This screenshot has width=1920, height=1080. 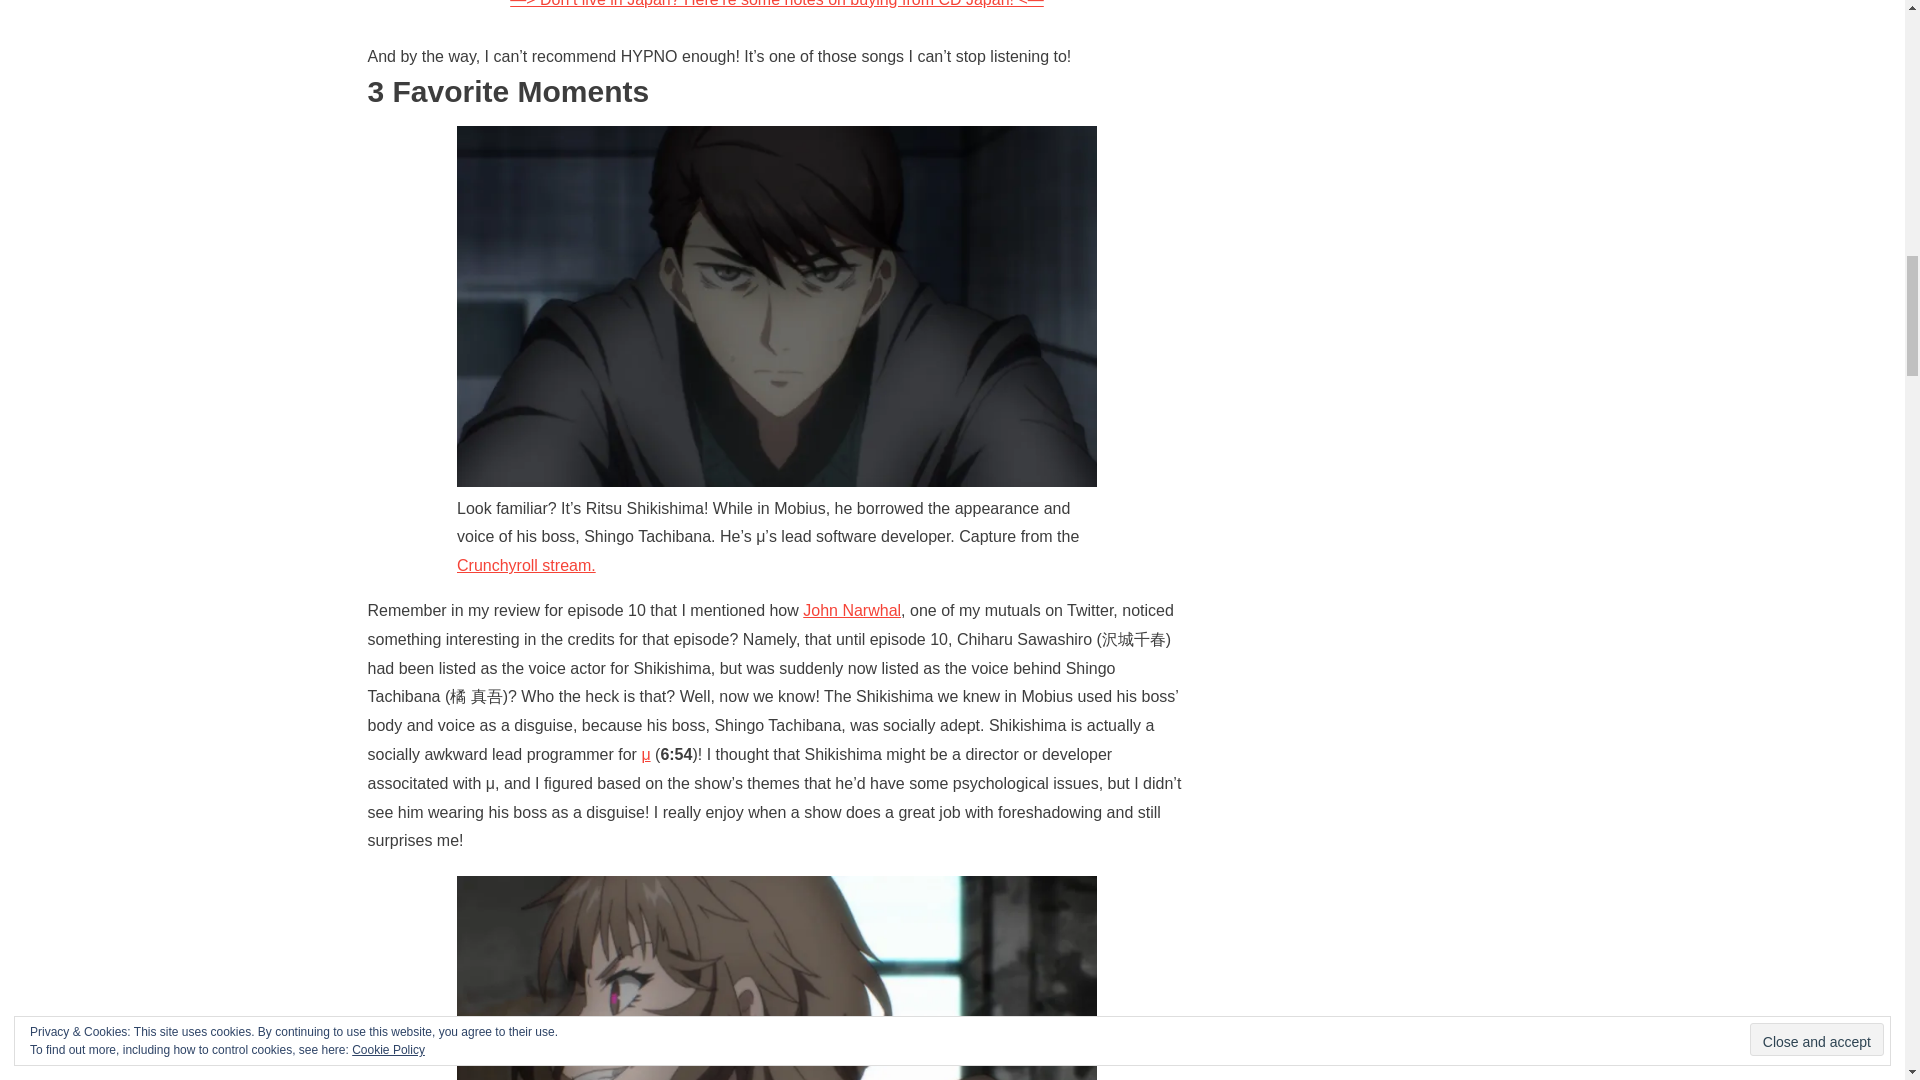 I want to click on Crunchyroll stream., so click(x=526, y=565).